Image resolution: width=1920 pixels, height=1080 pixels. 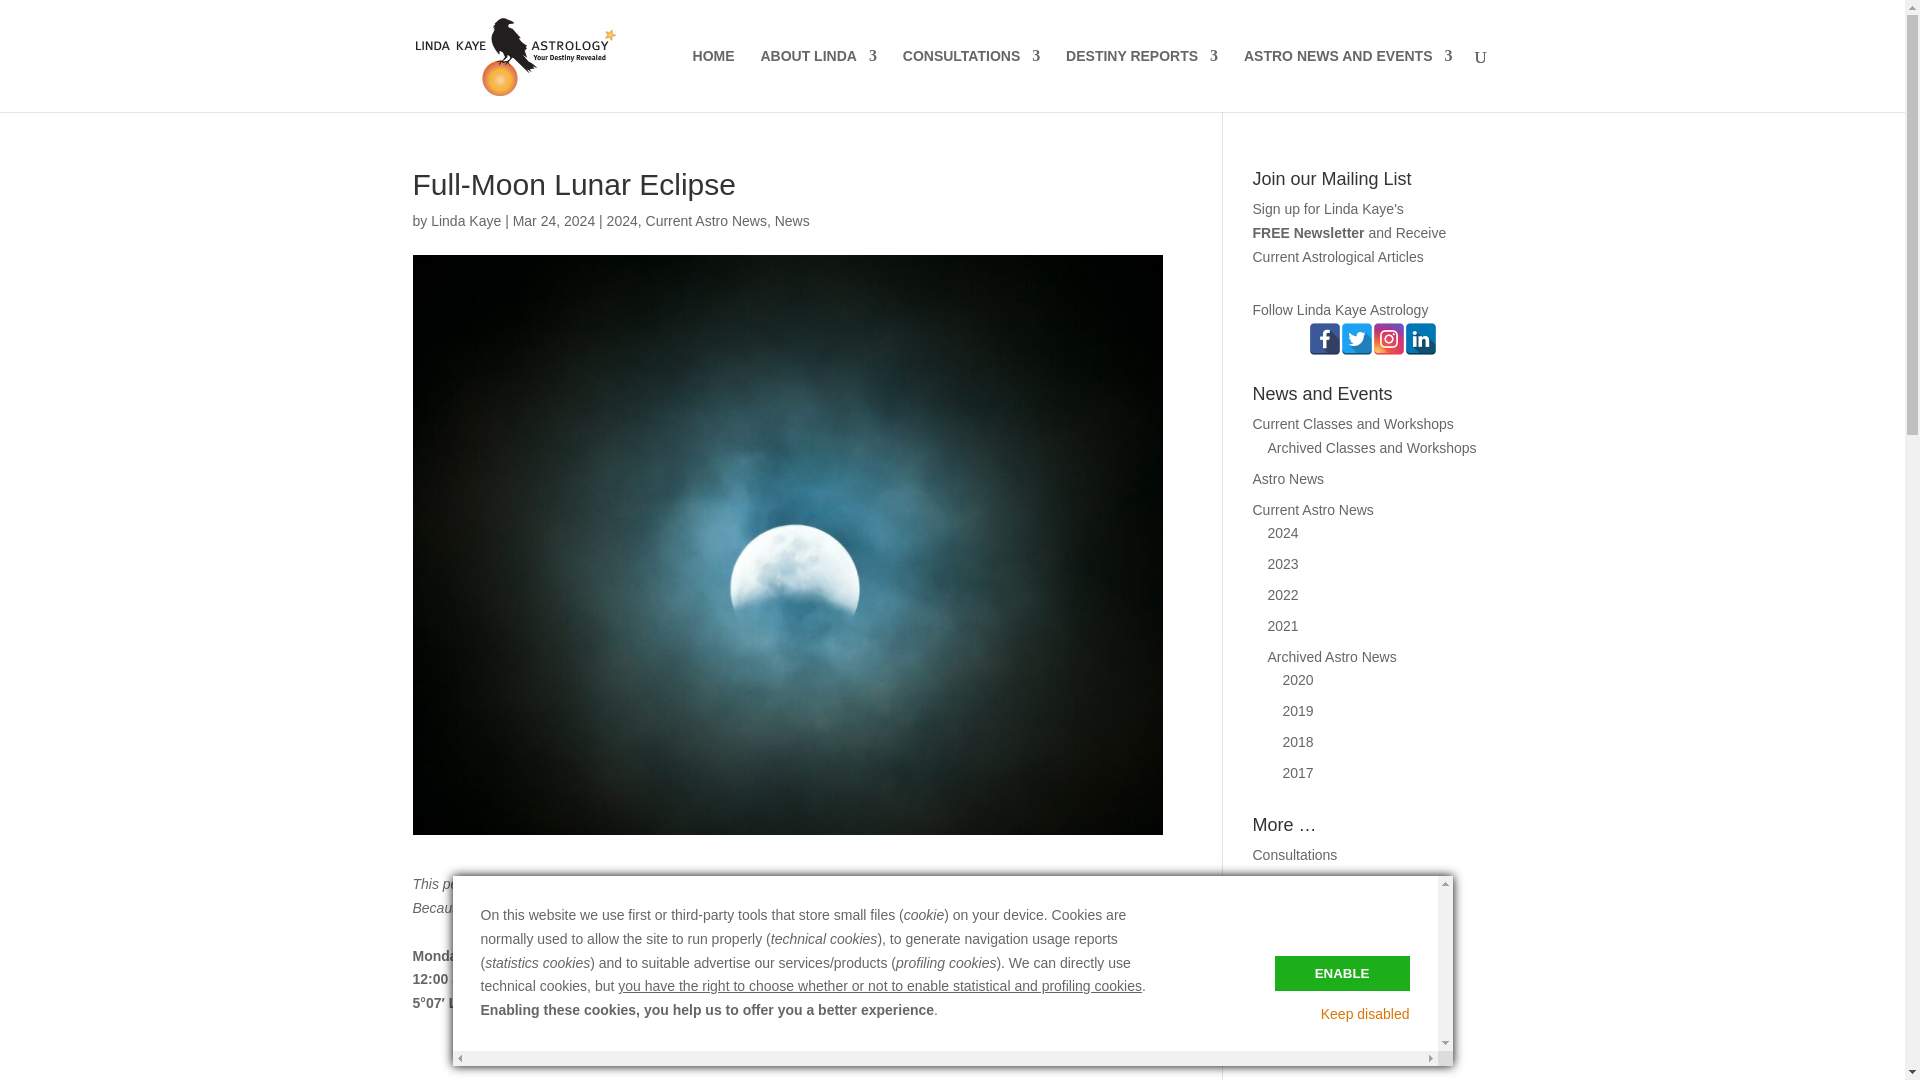 What do you see at coordinates (971, 80) in the screenshot?
I see `CONSULTATIONS` at bounding box center [971, 80].